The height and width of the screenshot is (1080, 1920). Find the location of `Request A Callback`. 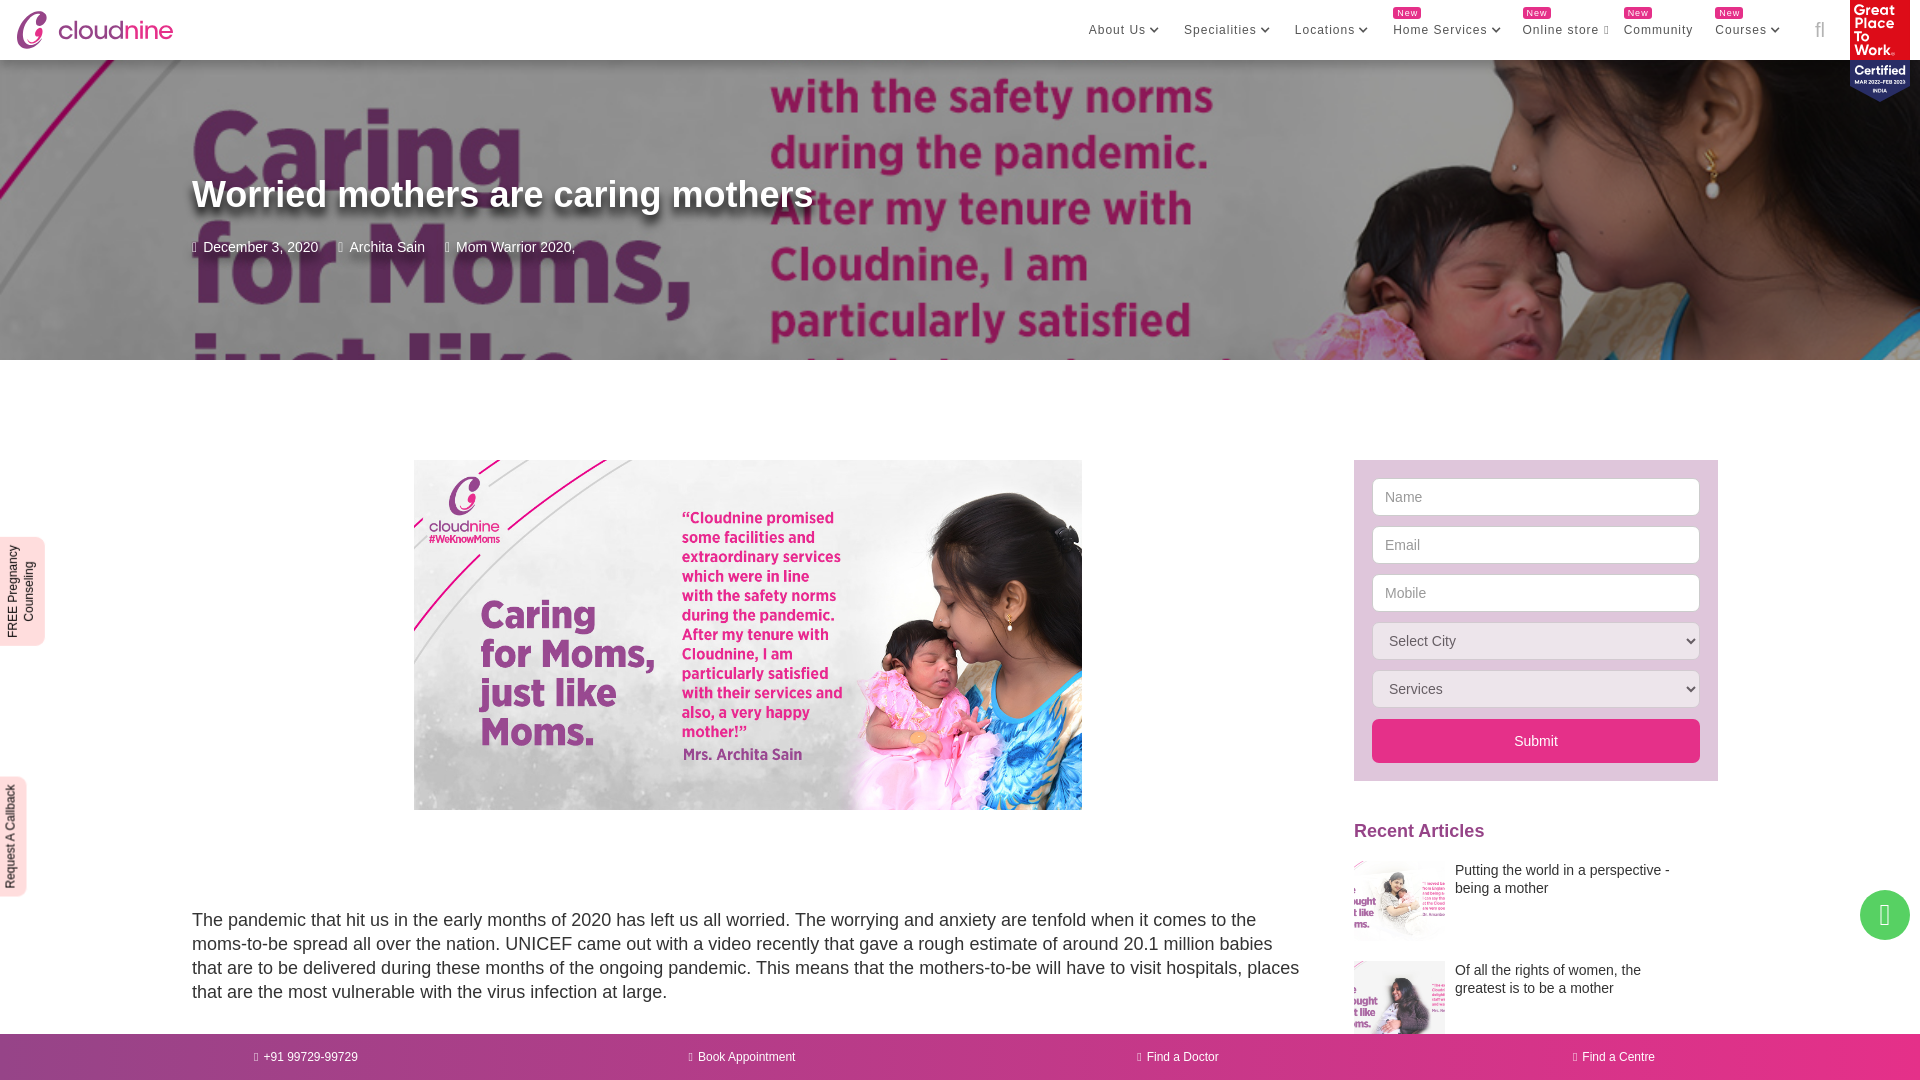

Request A Callback is located at coordinates (58, 792).